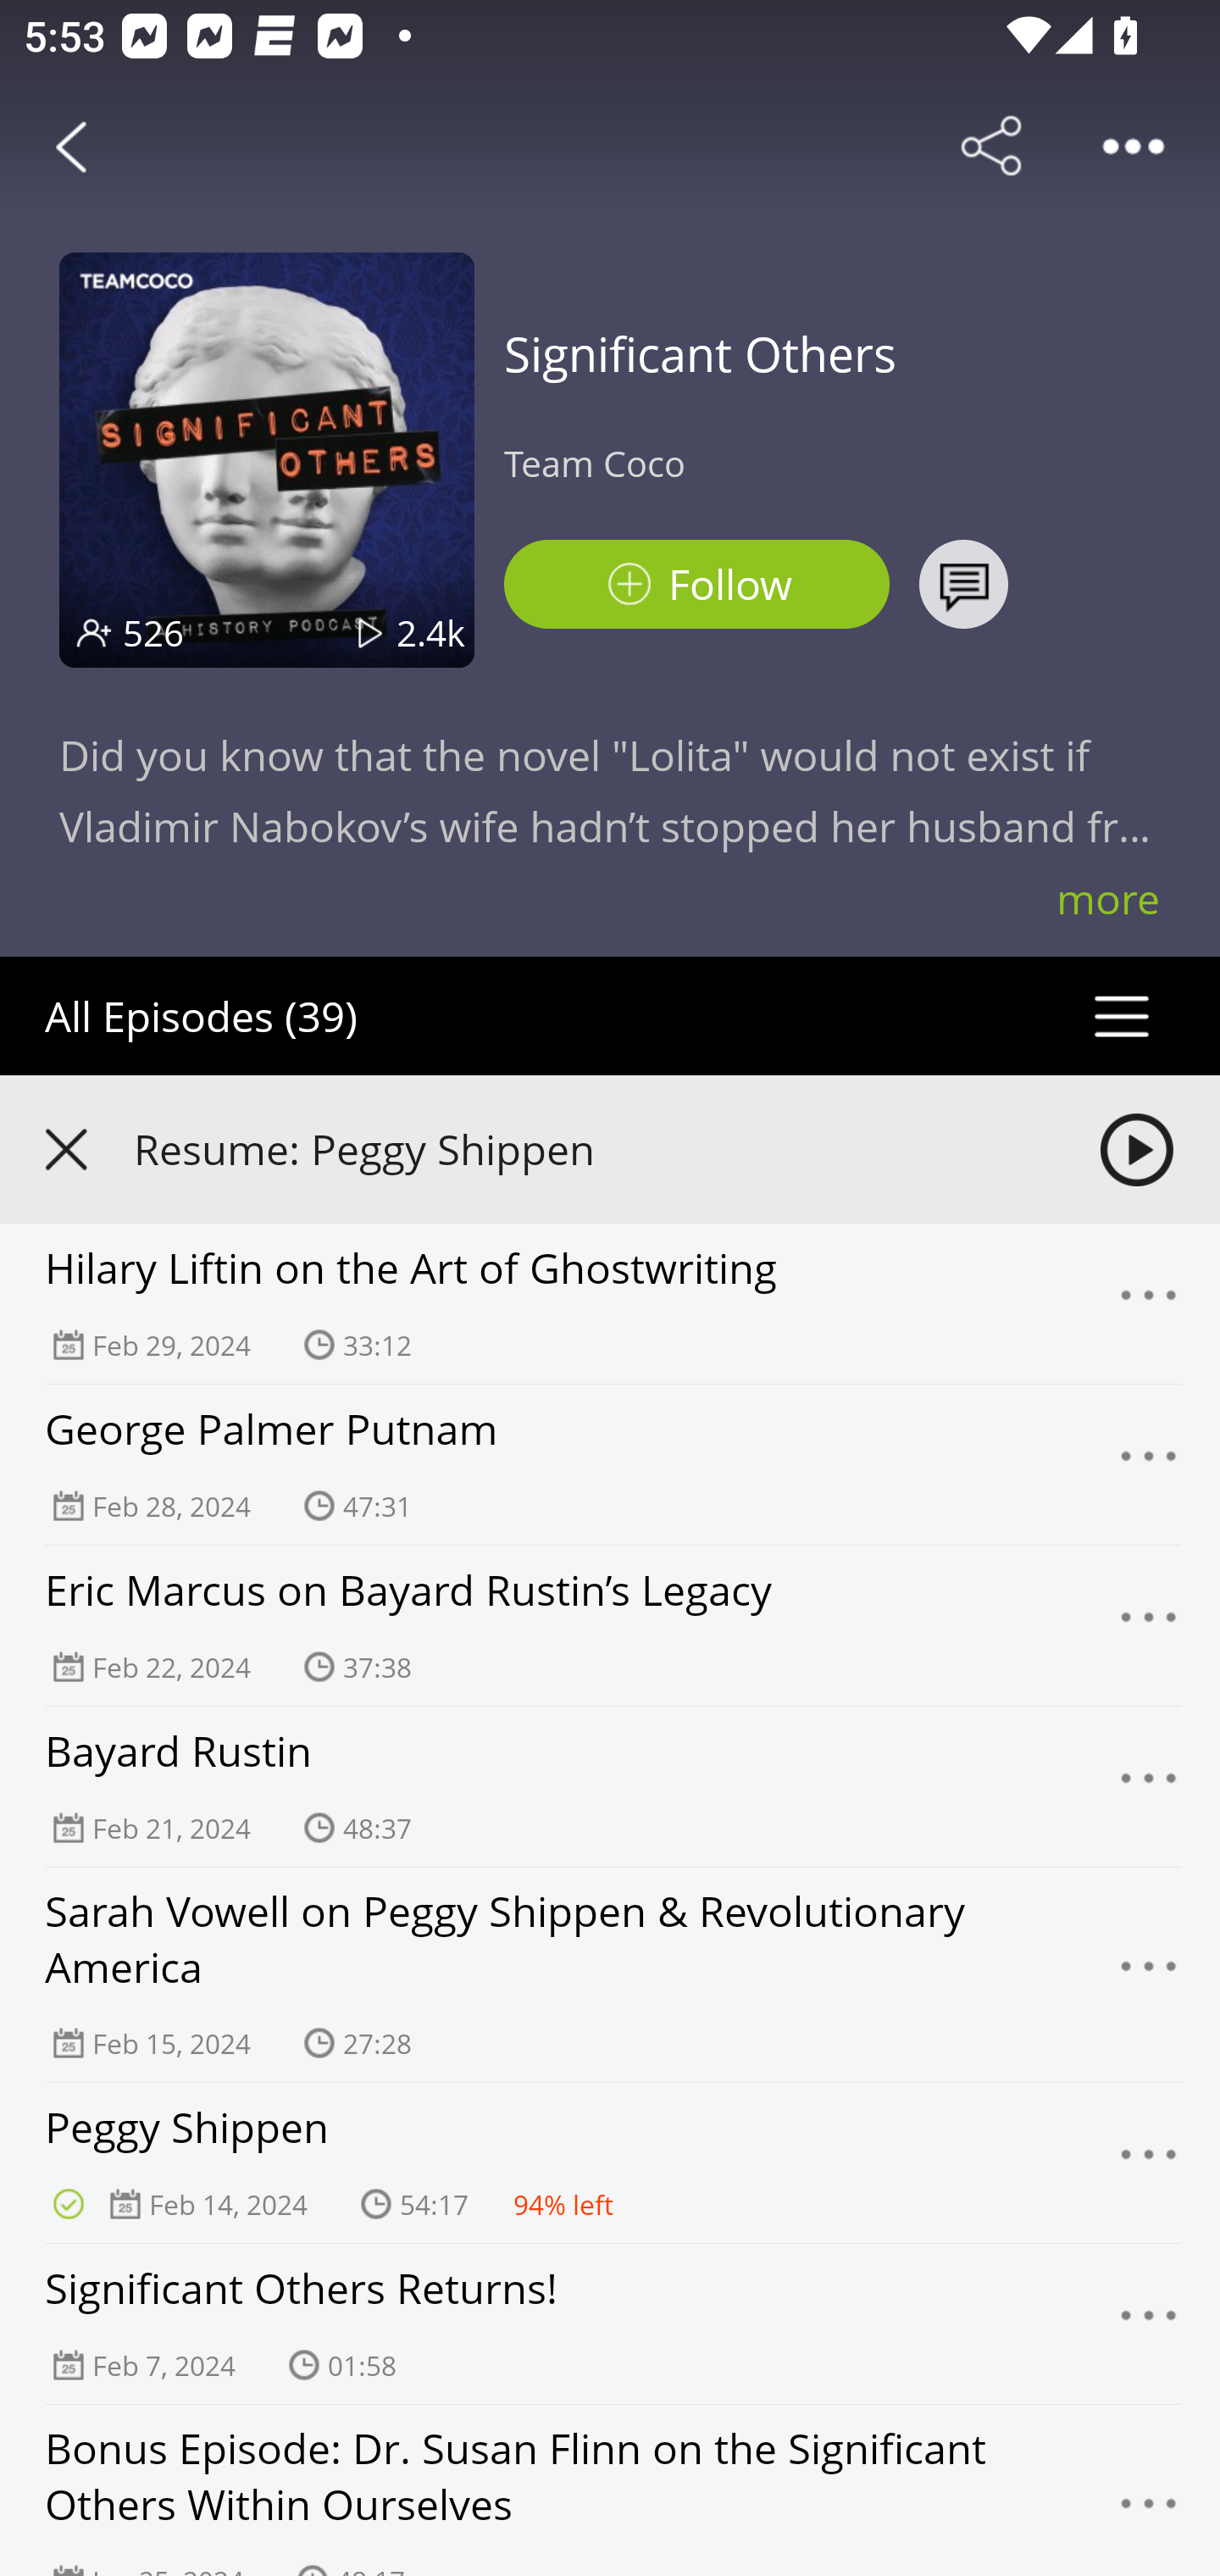 Image resolution: width=1220 pixels, height=2576 pixels. I want to click on Back, so click(71, 146).